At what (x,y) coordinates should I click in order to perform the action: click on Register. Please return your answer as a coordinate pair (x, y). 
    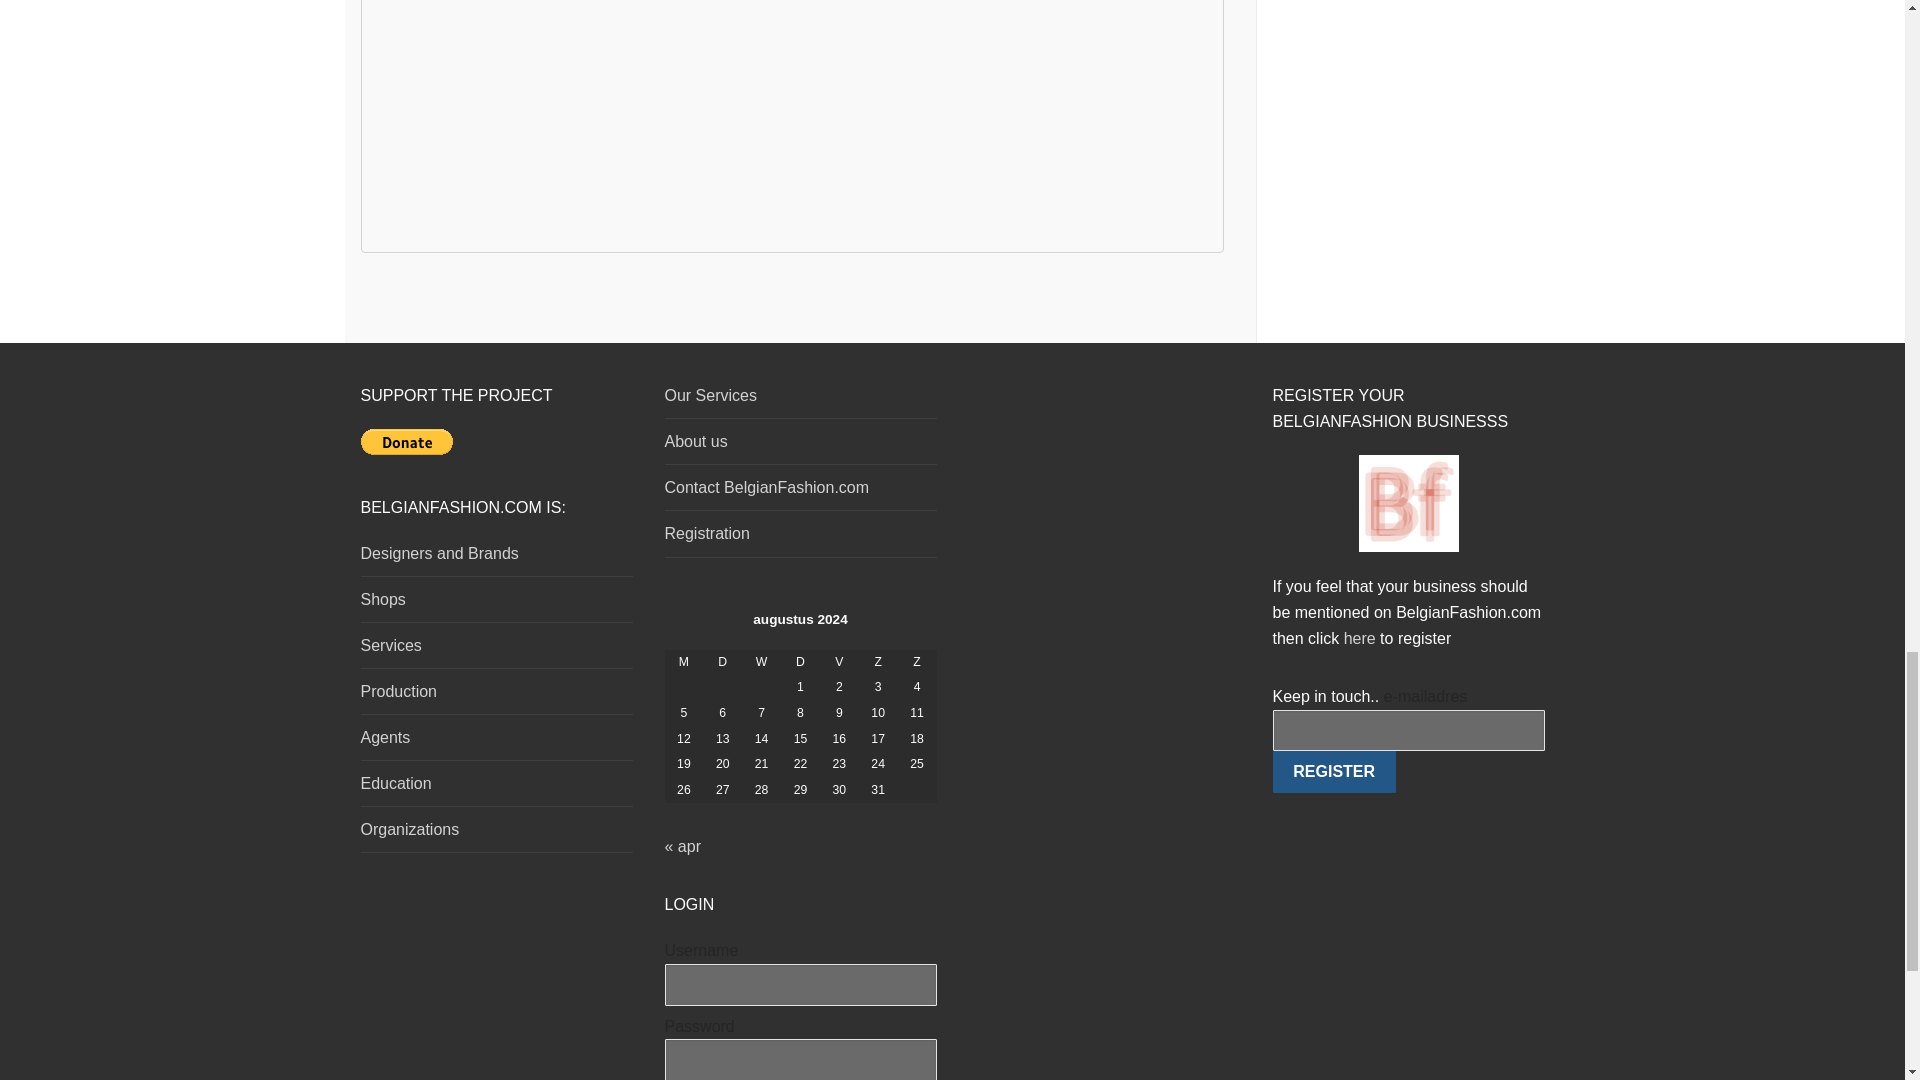
    Looking at the image, I should click on (1333, 771).